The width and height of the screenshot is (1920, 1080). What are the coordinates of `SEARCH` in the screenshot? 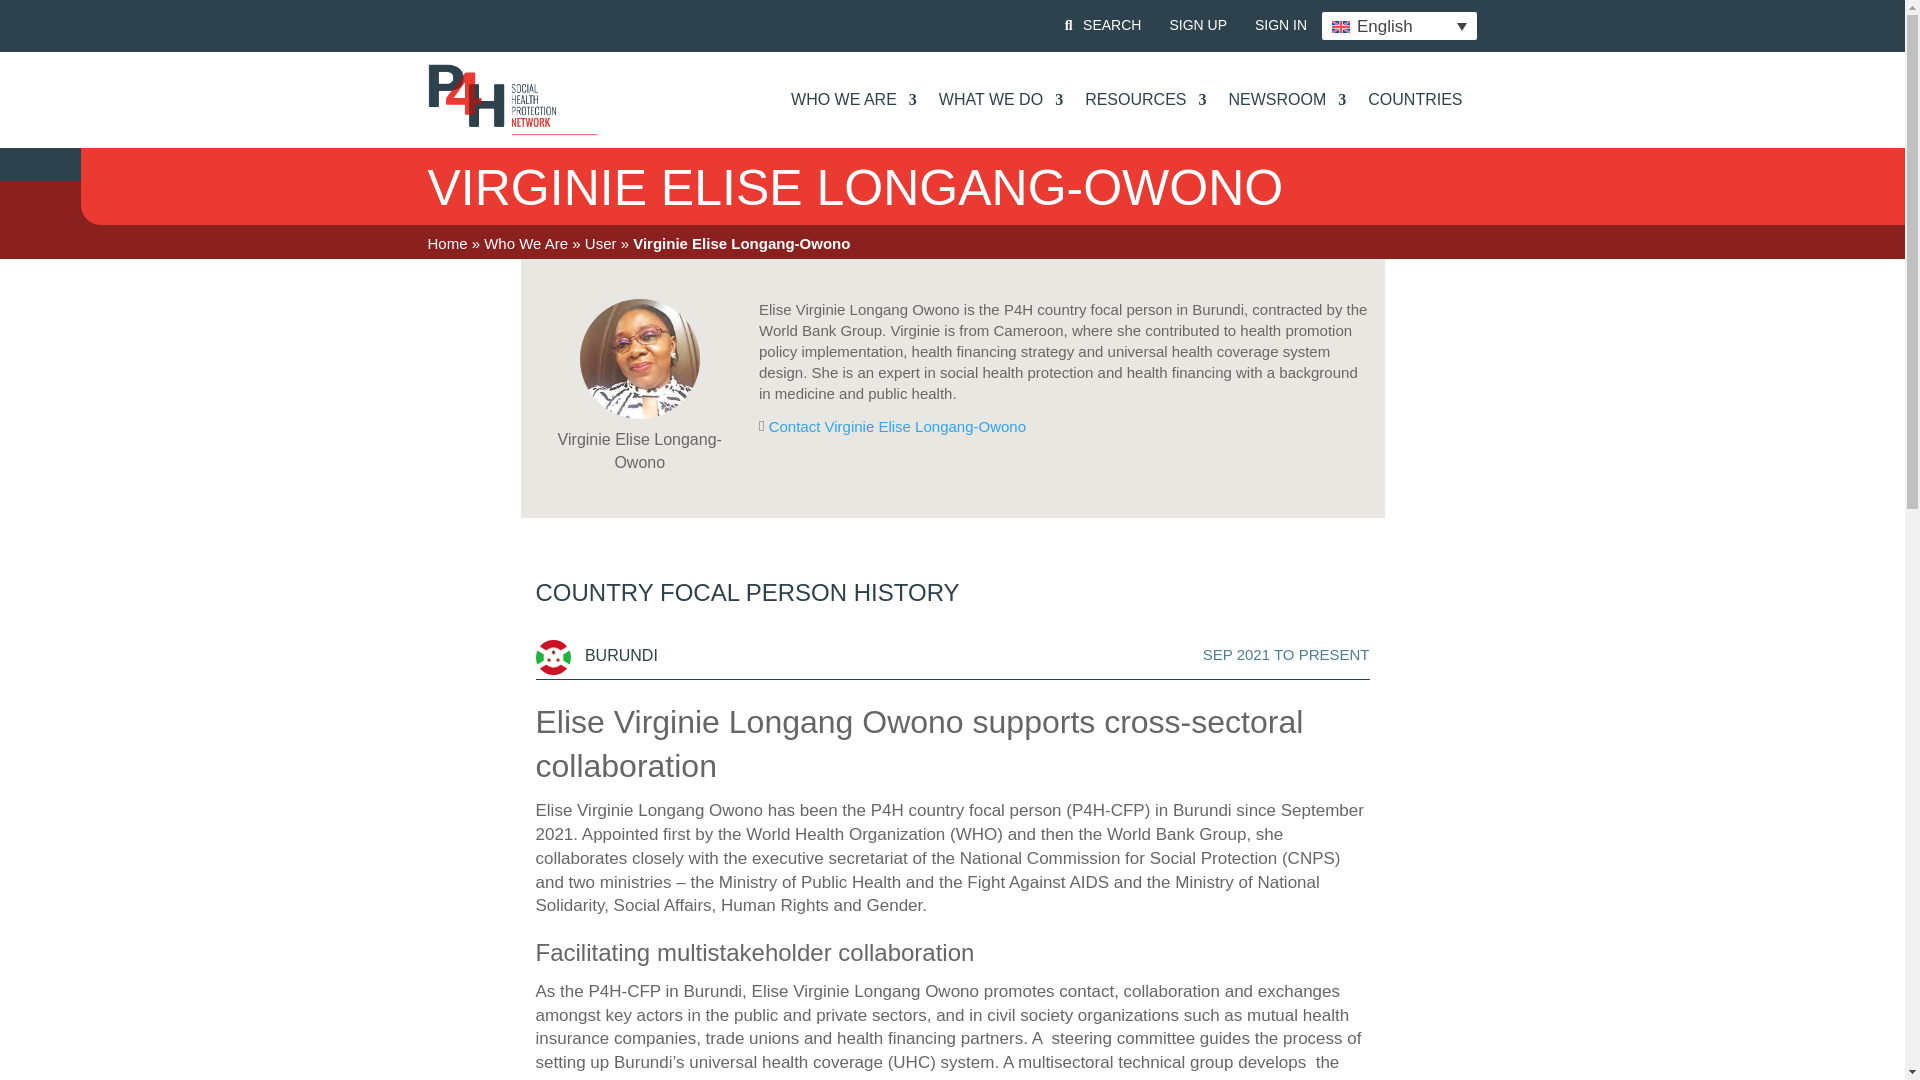 It's located at (1112, 26).